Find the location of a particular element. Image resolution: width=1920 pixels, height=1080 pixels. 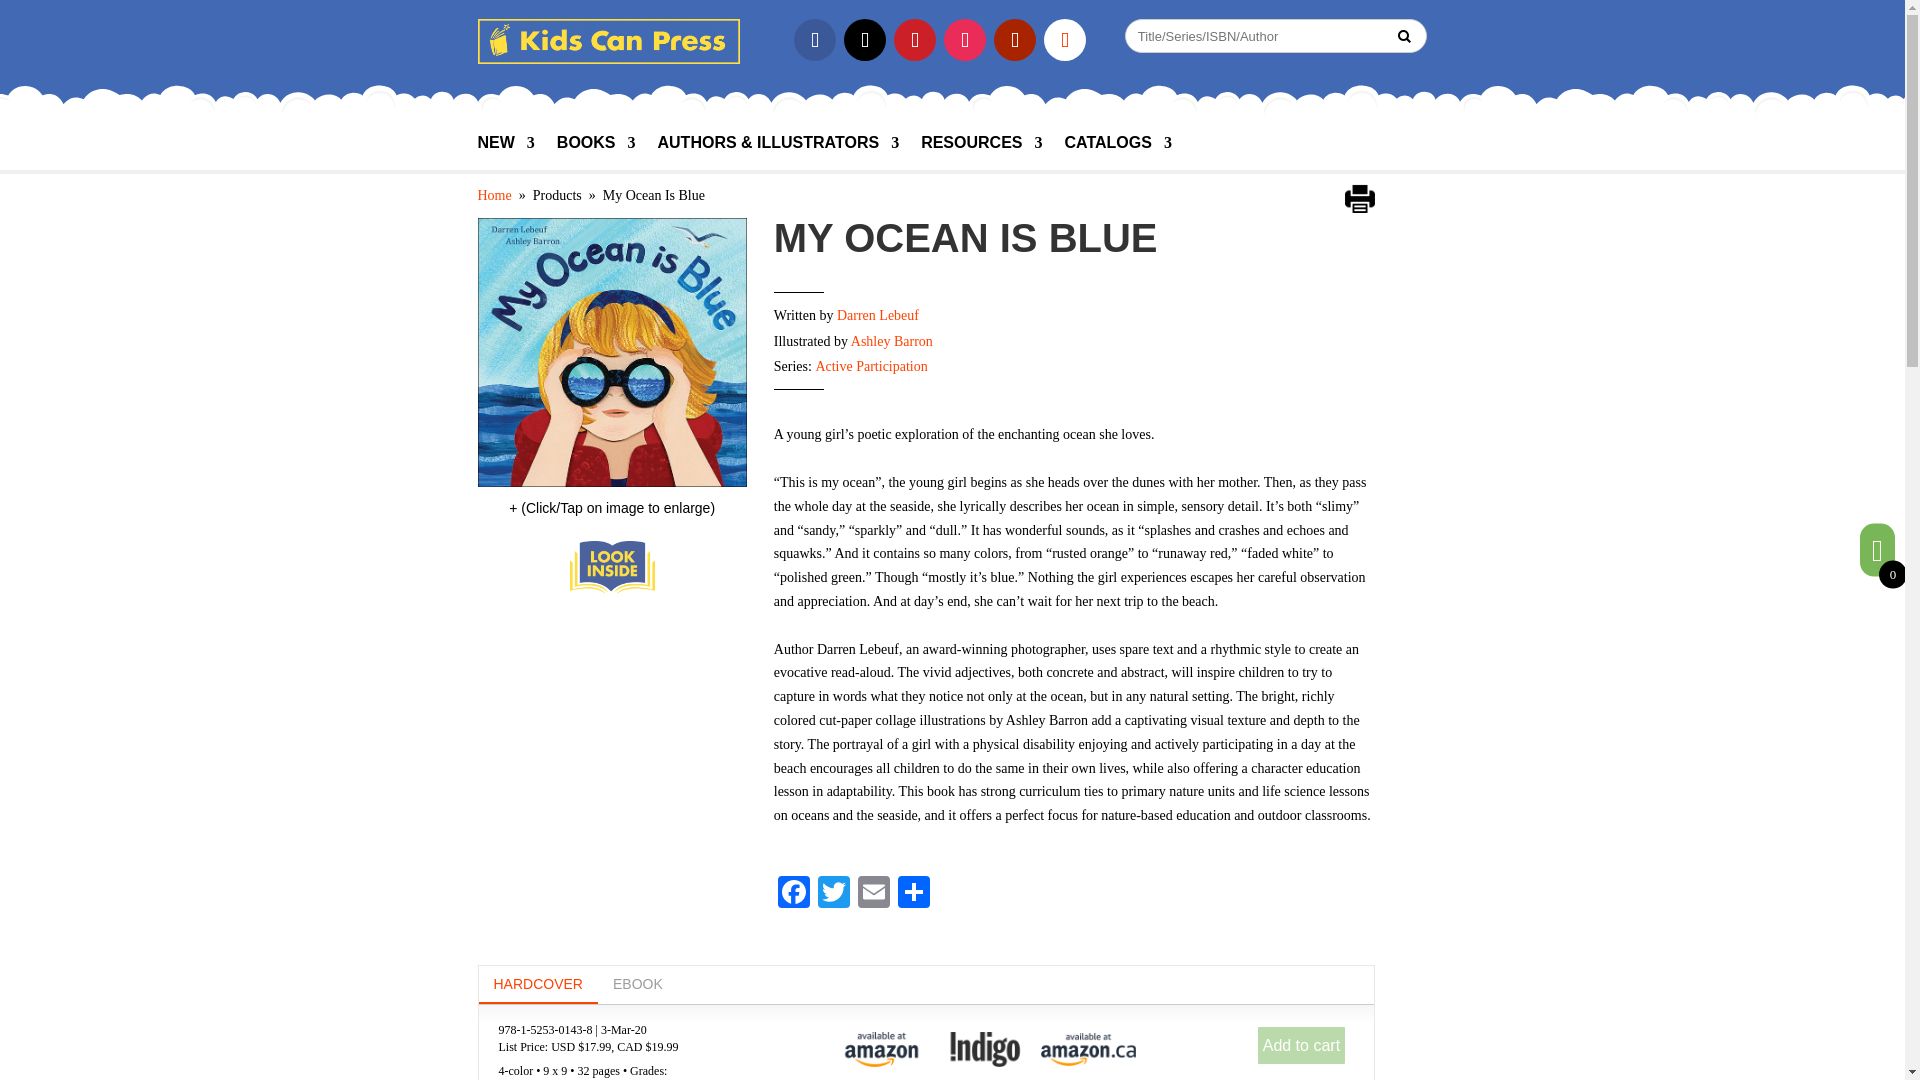

Follow on Instagram is located at coordinates (965, 40).